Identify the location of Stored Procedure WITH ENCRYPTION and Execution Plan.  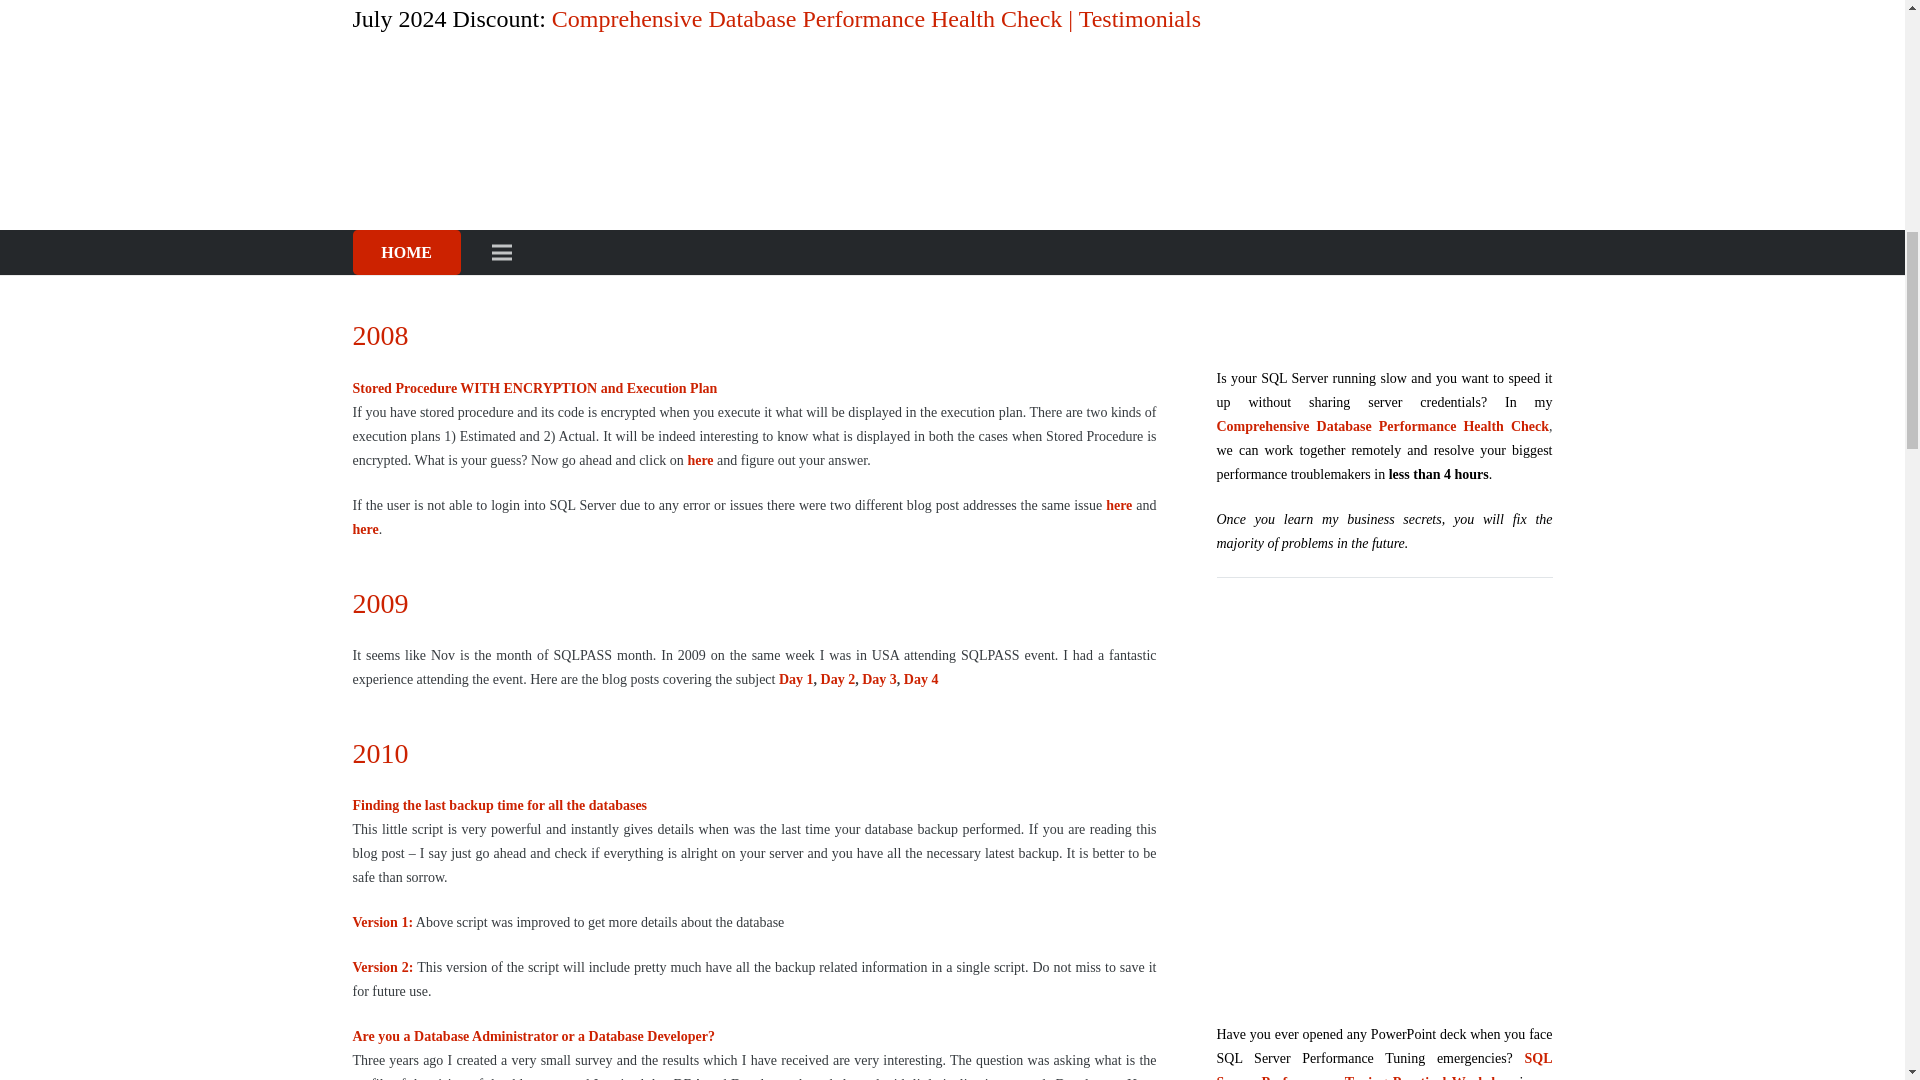
(534, 388).